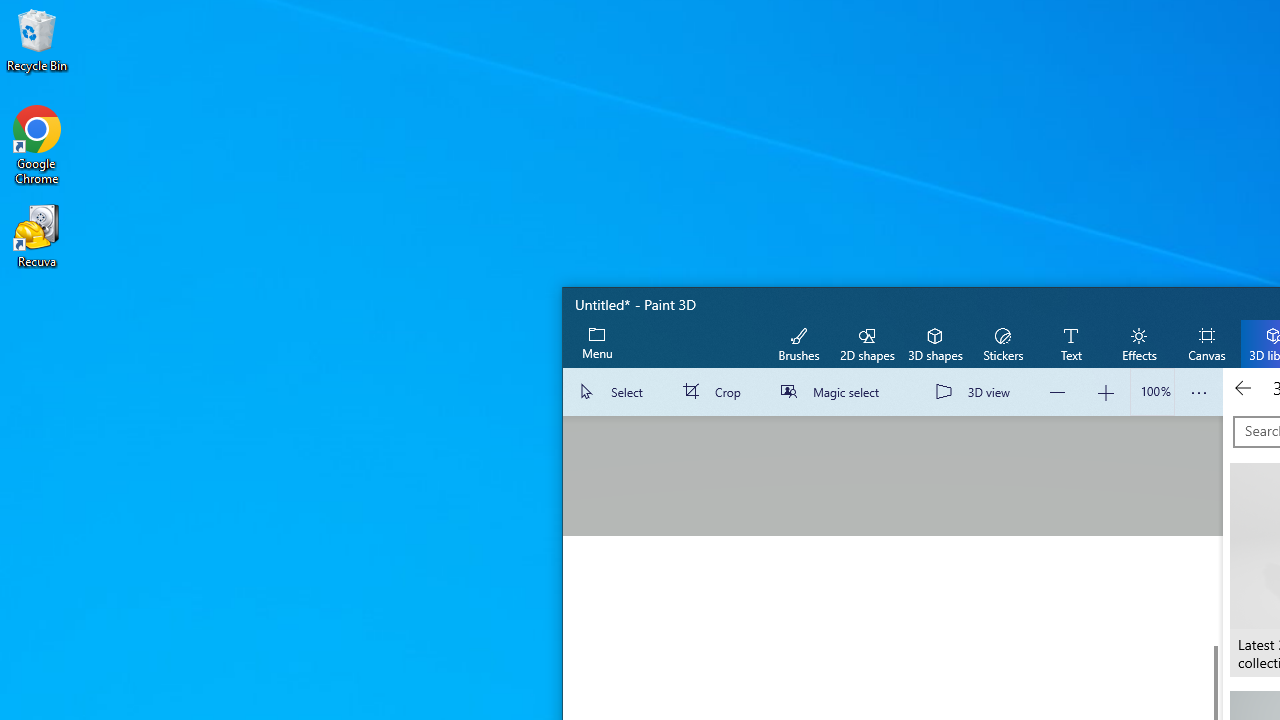 The height and width of the screenshot is (720, 1280). What do you see at coordinates (1152, 392) in the screenshot?
I see `Zoom slider` at bounding box center [1152, 392].